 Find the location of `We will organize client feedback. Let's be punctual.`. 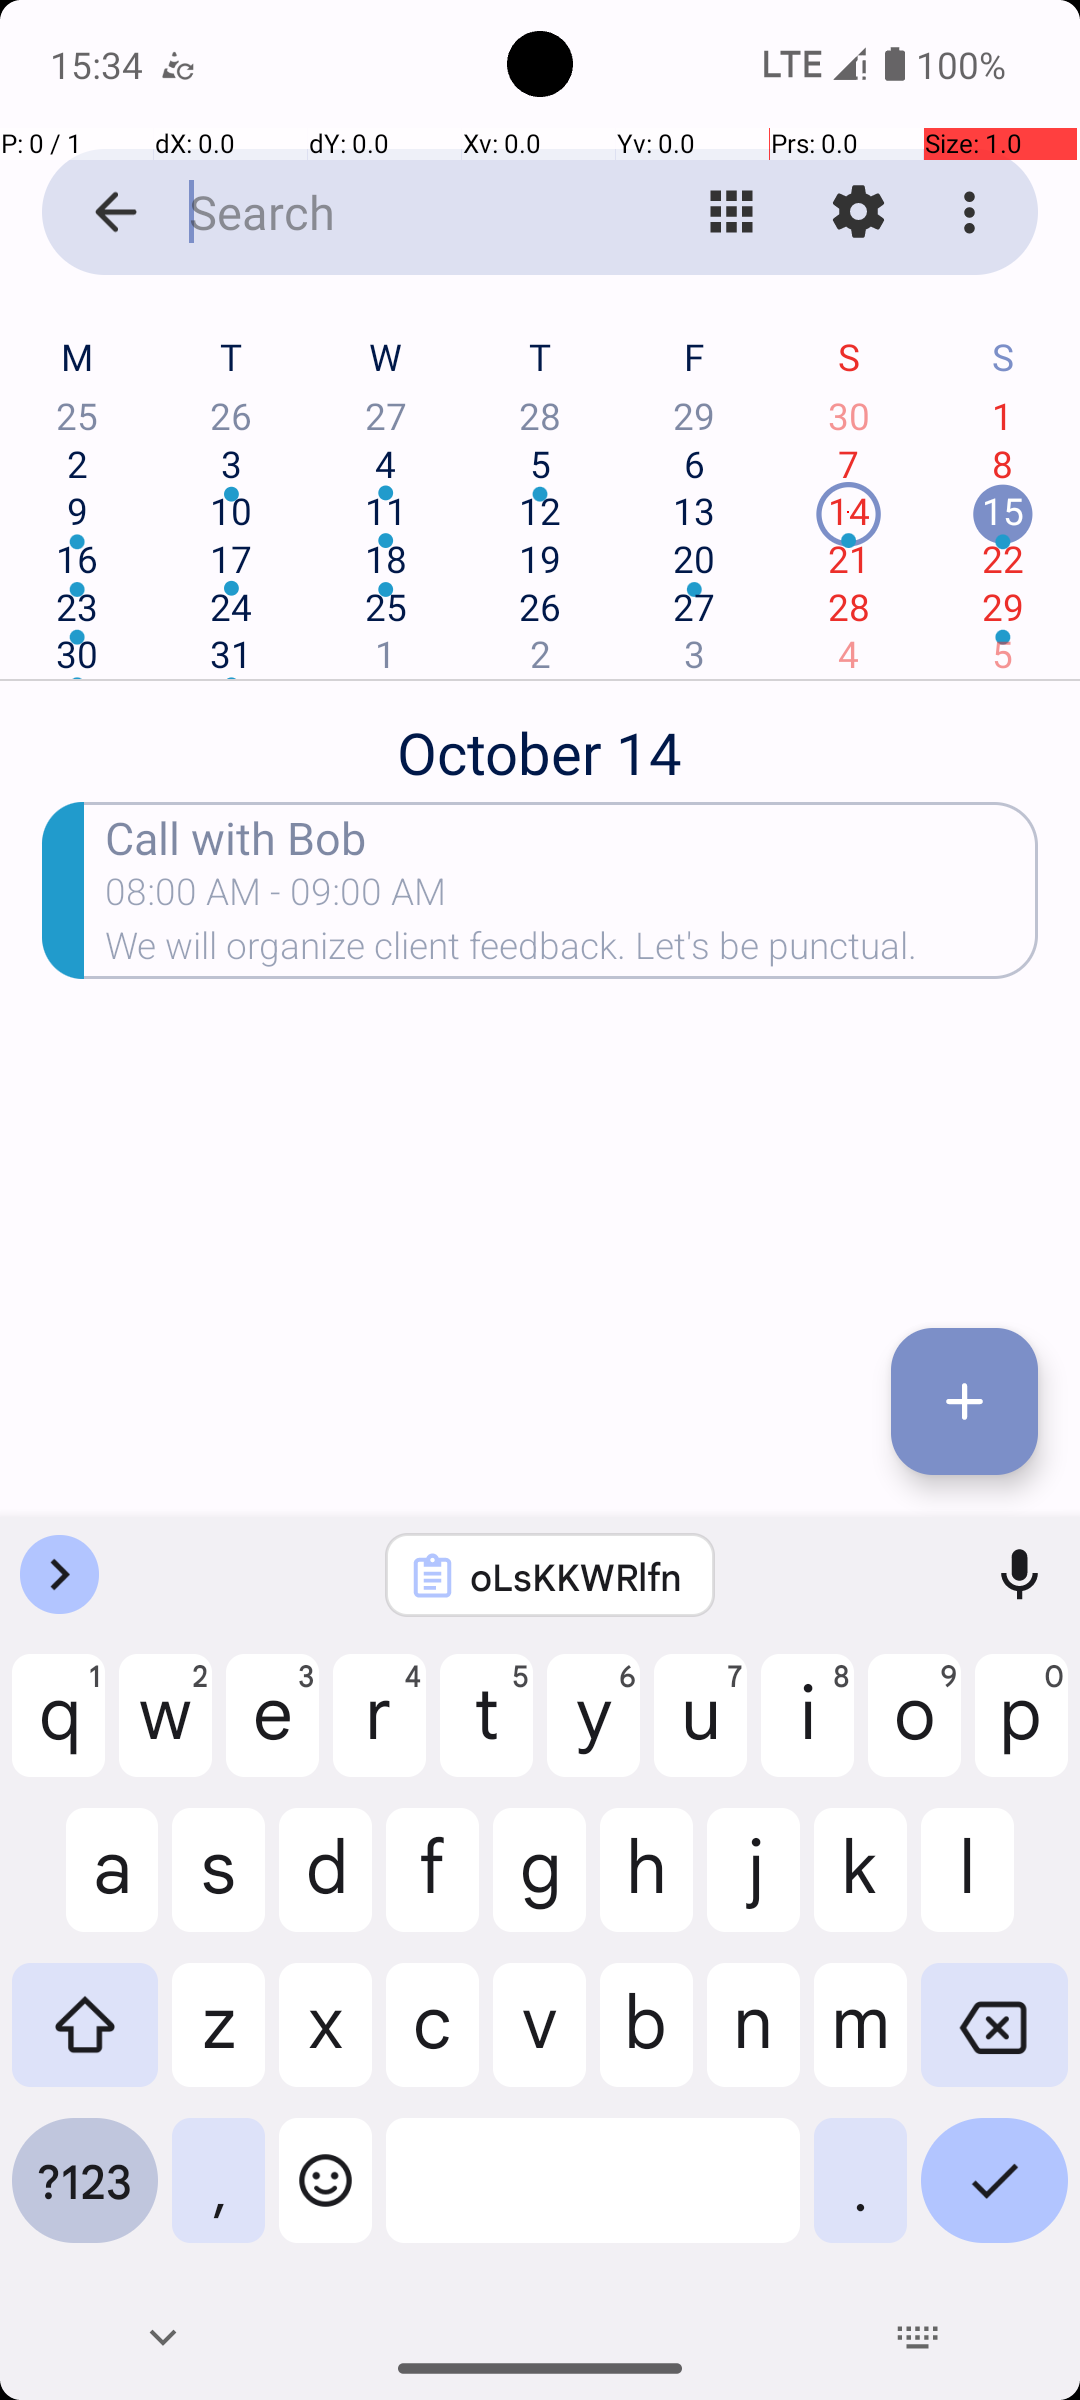

We will organize client feedback. Let's be punctual. is located at coordinates (572, 952).